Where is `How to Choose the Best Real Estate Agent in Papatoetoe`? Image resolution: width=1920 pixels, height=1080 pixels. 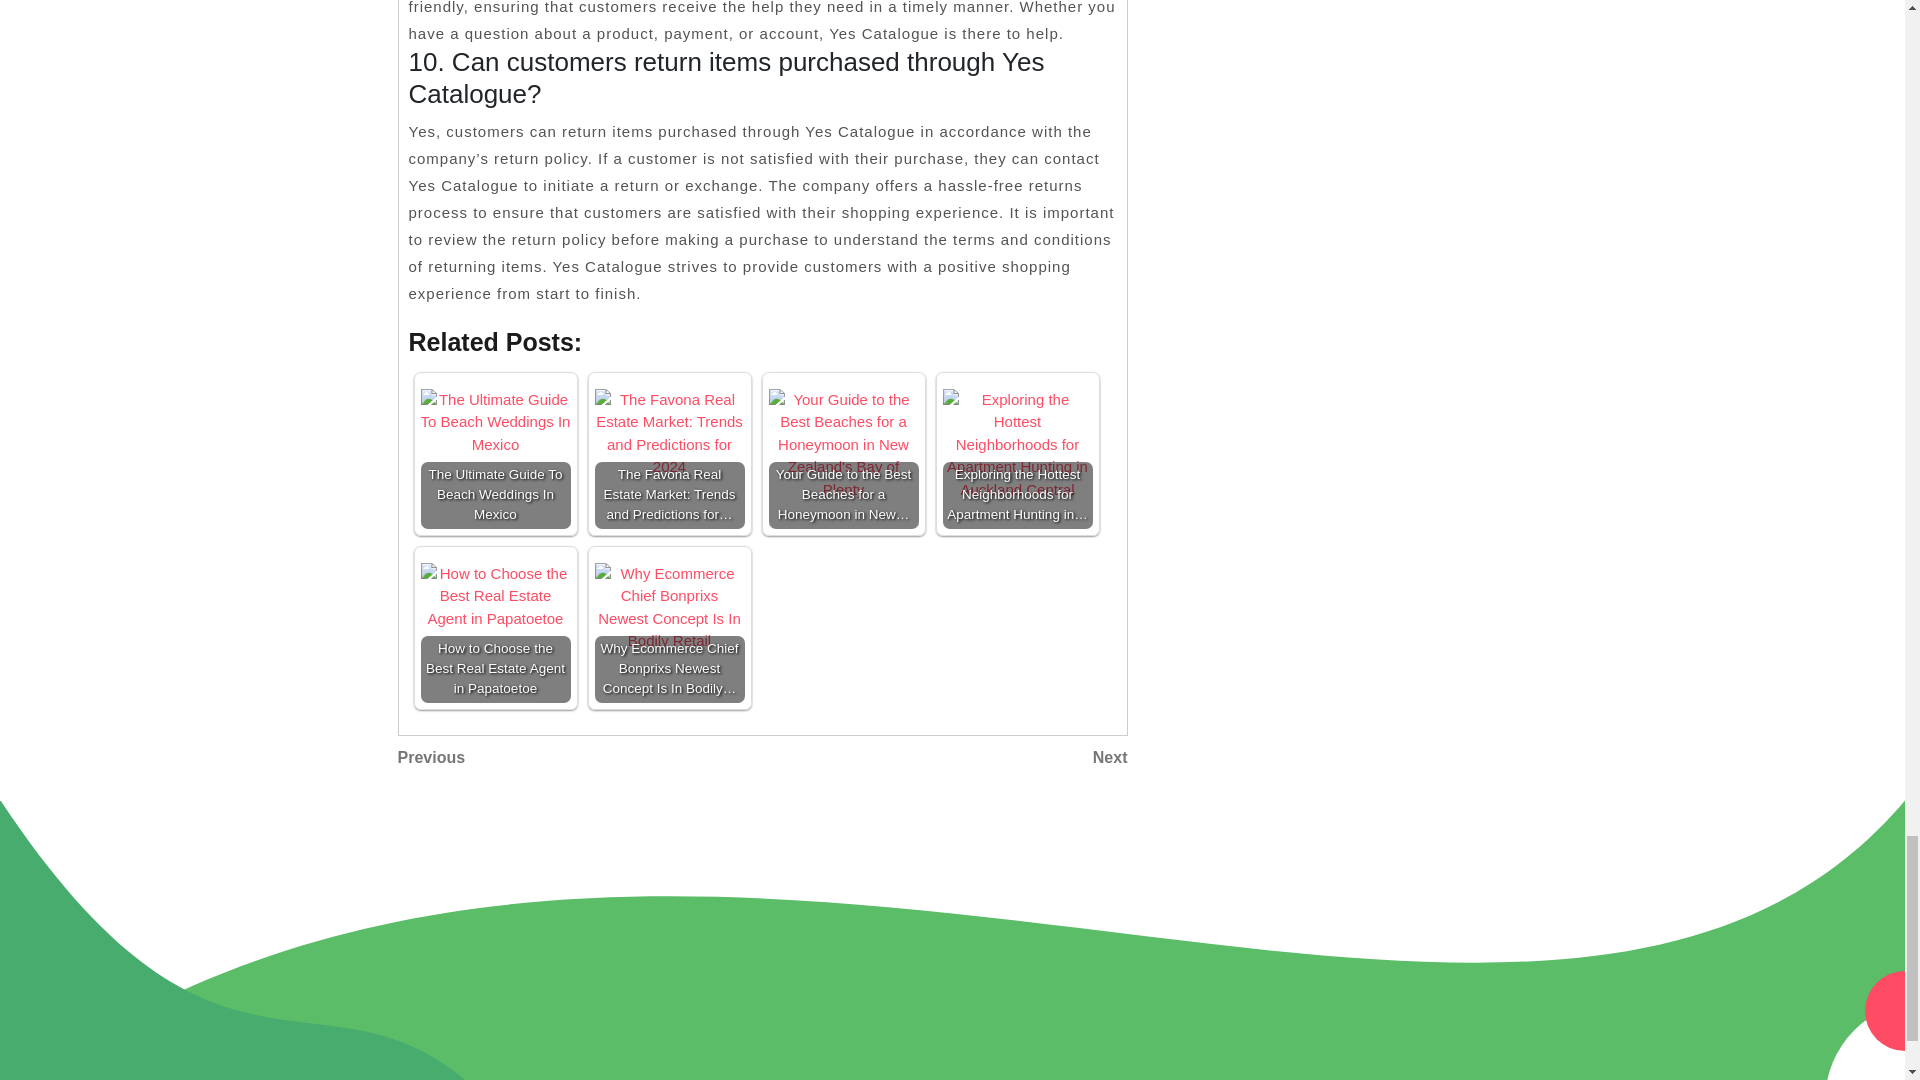
How to Choose the Best Real Estate Agent in Papatoetoe is located at coordinates (495, 422).